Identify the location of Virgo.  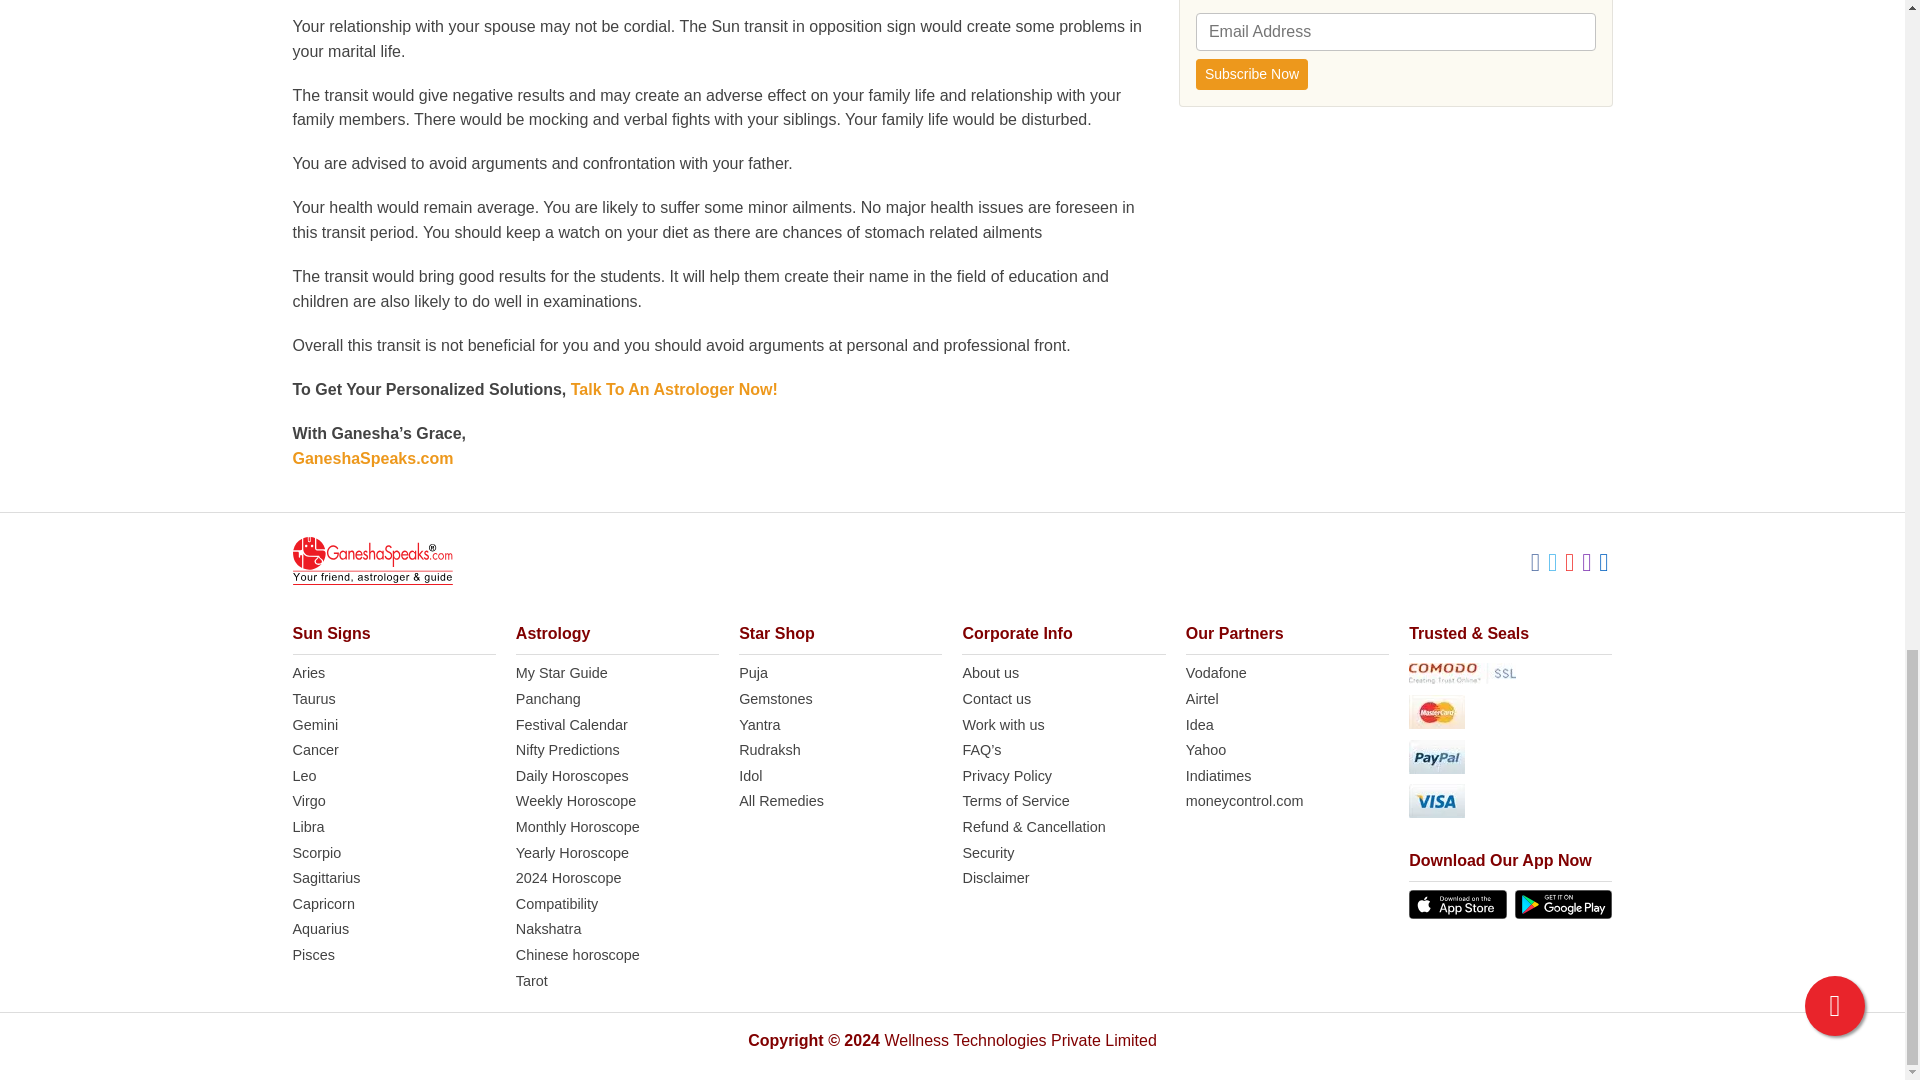
(393, 802).